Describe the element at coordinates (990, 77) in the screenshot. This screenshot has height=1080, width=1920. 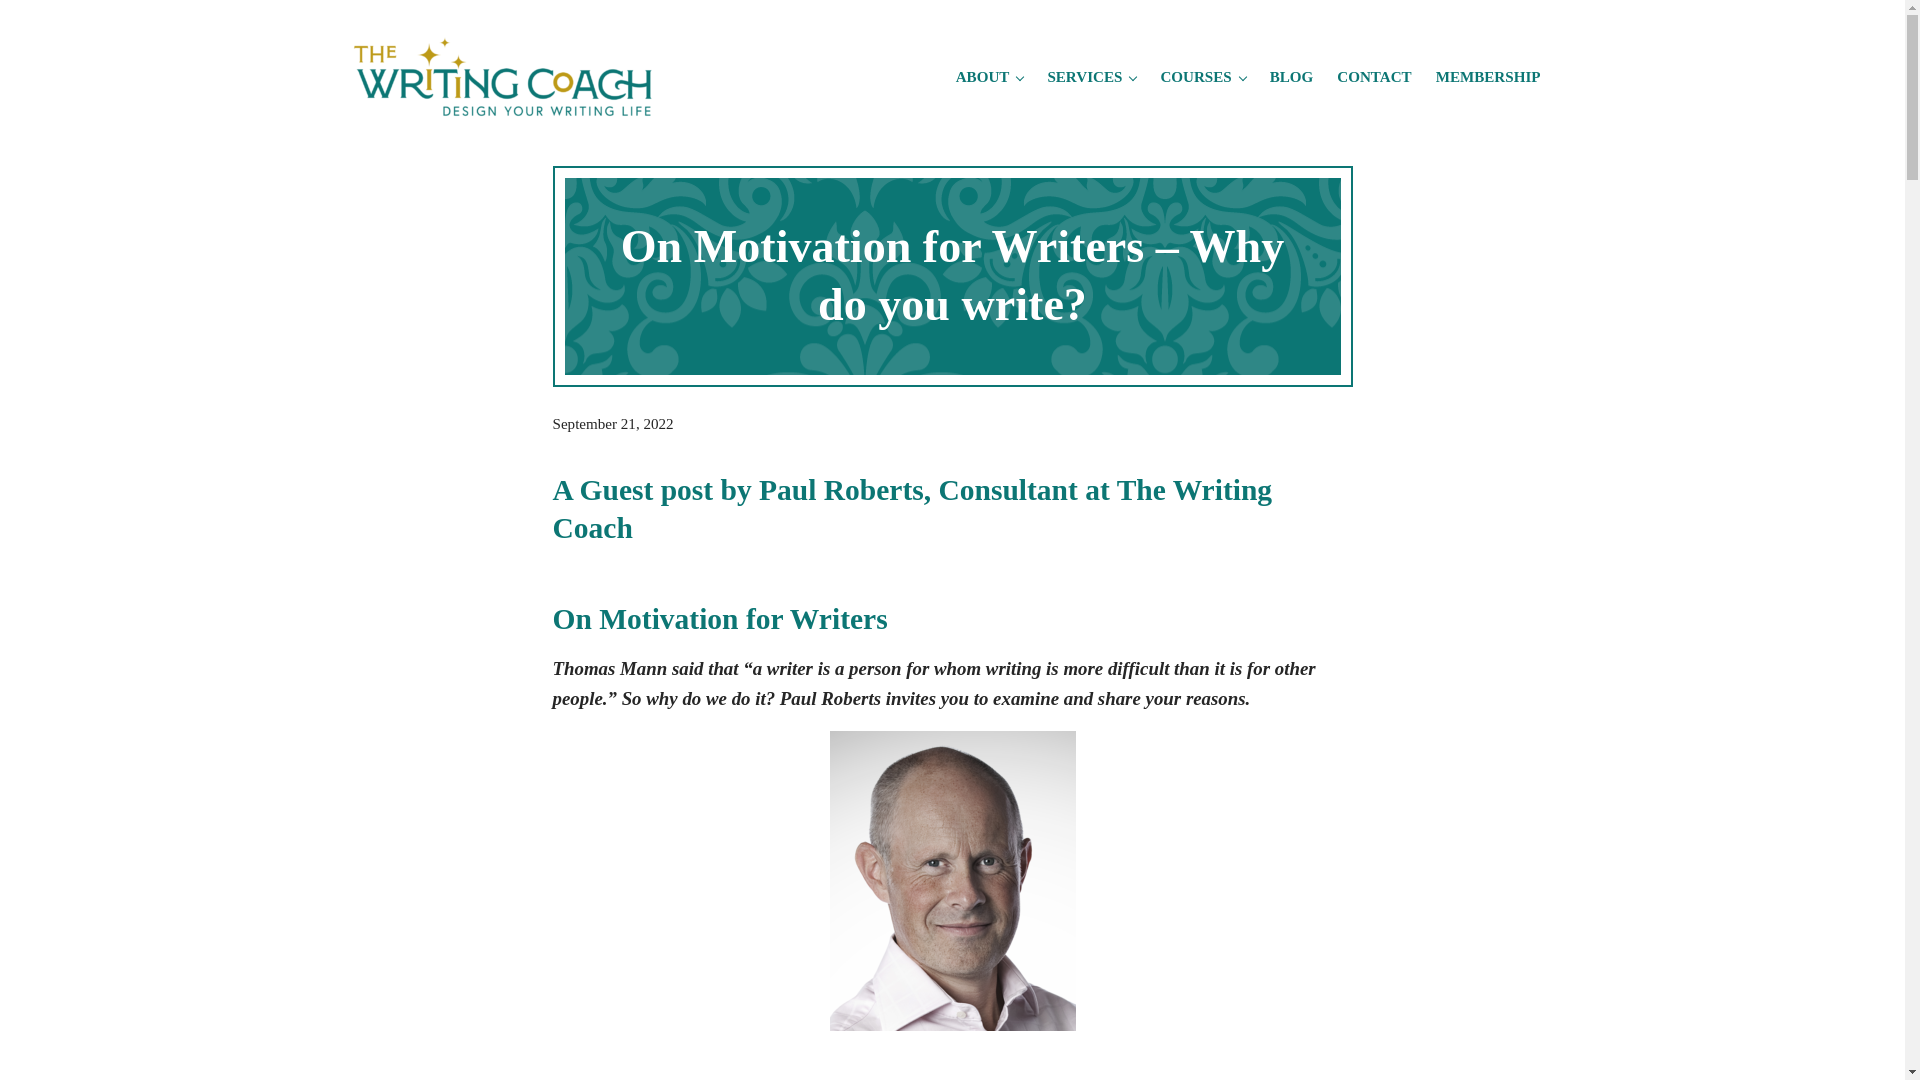
I see `ABOUT` at that location.